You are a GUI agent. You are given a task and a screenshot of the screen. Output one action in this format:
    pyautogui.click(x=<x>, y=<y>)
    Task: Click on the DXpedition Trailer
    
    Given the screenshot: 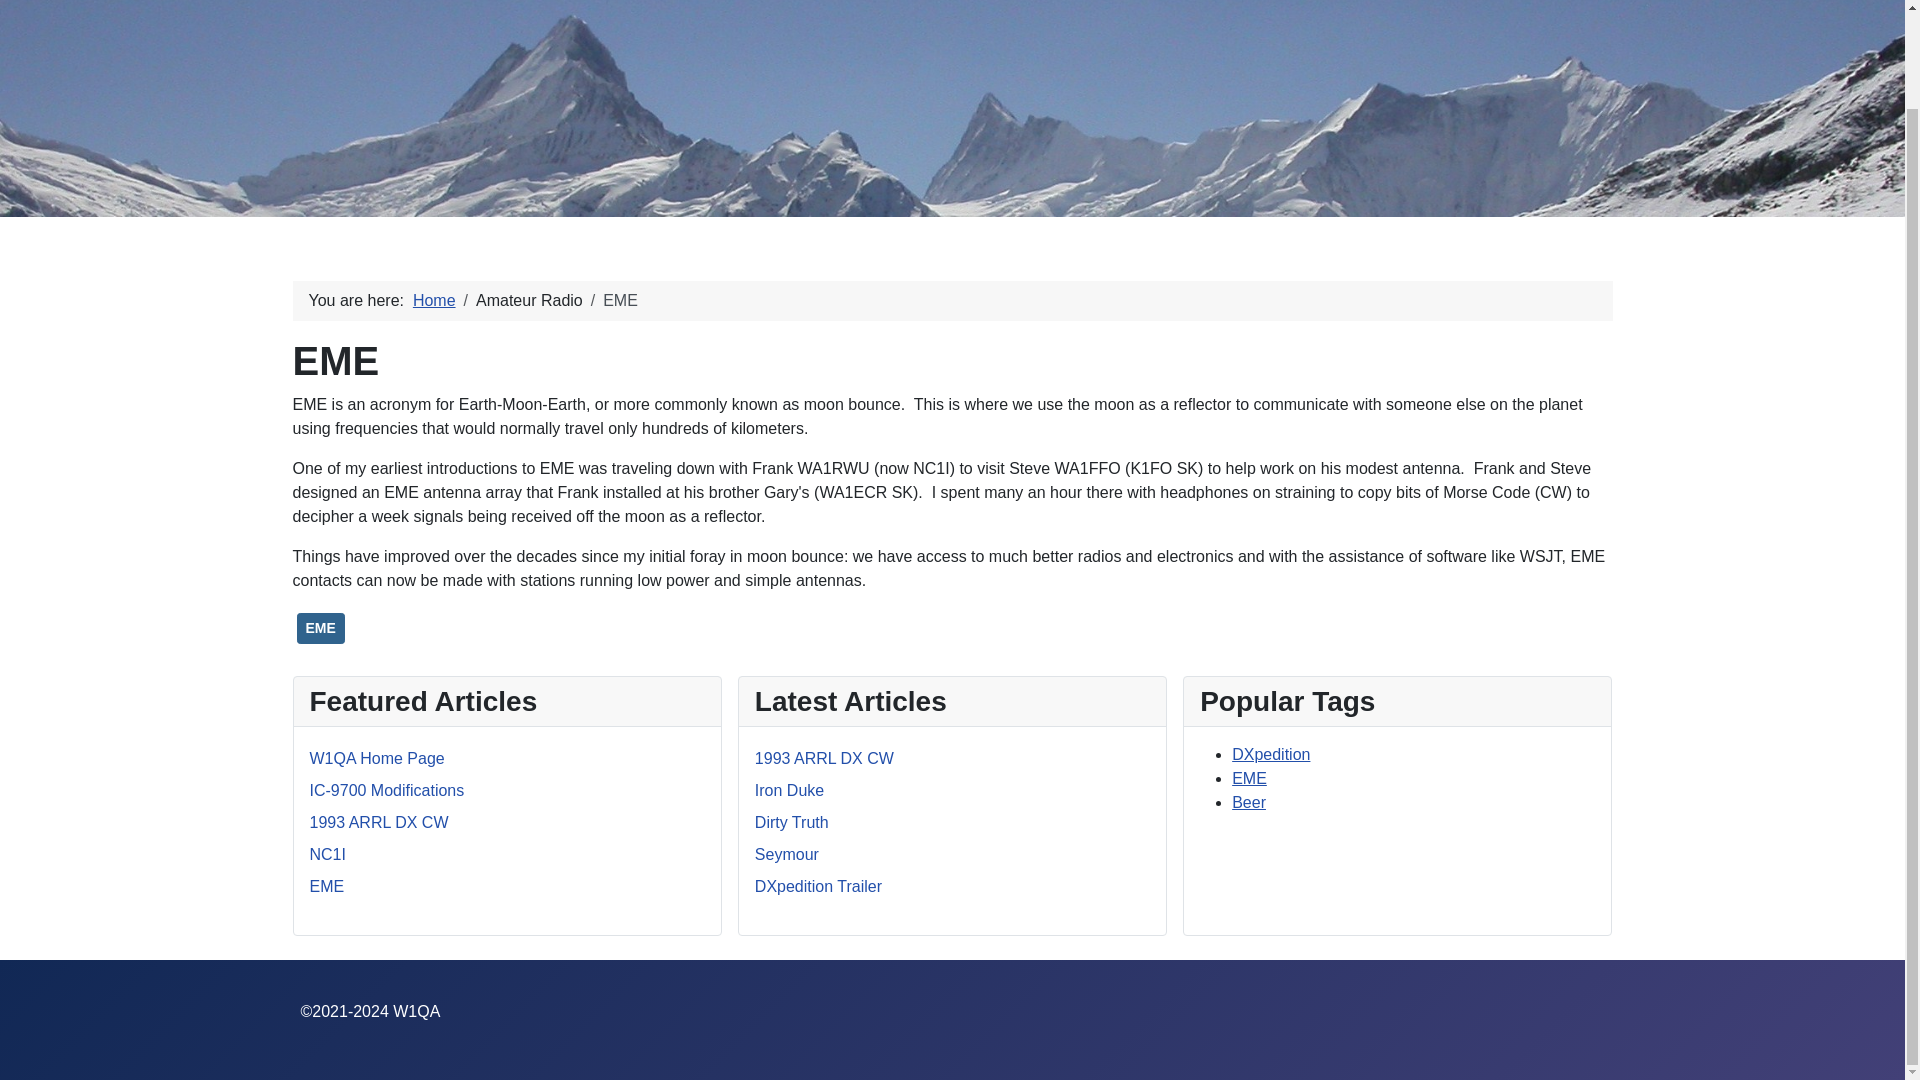 What is the action you would take?
    pyautogui.click(x=818, y=886)
    